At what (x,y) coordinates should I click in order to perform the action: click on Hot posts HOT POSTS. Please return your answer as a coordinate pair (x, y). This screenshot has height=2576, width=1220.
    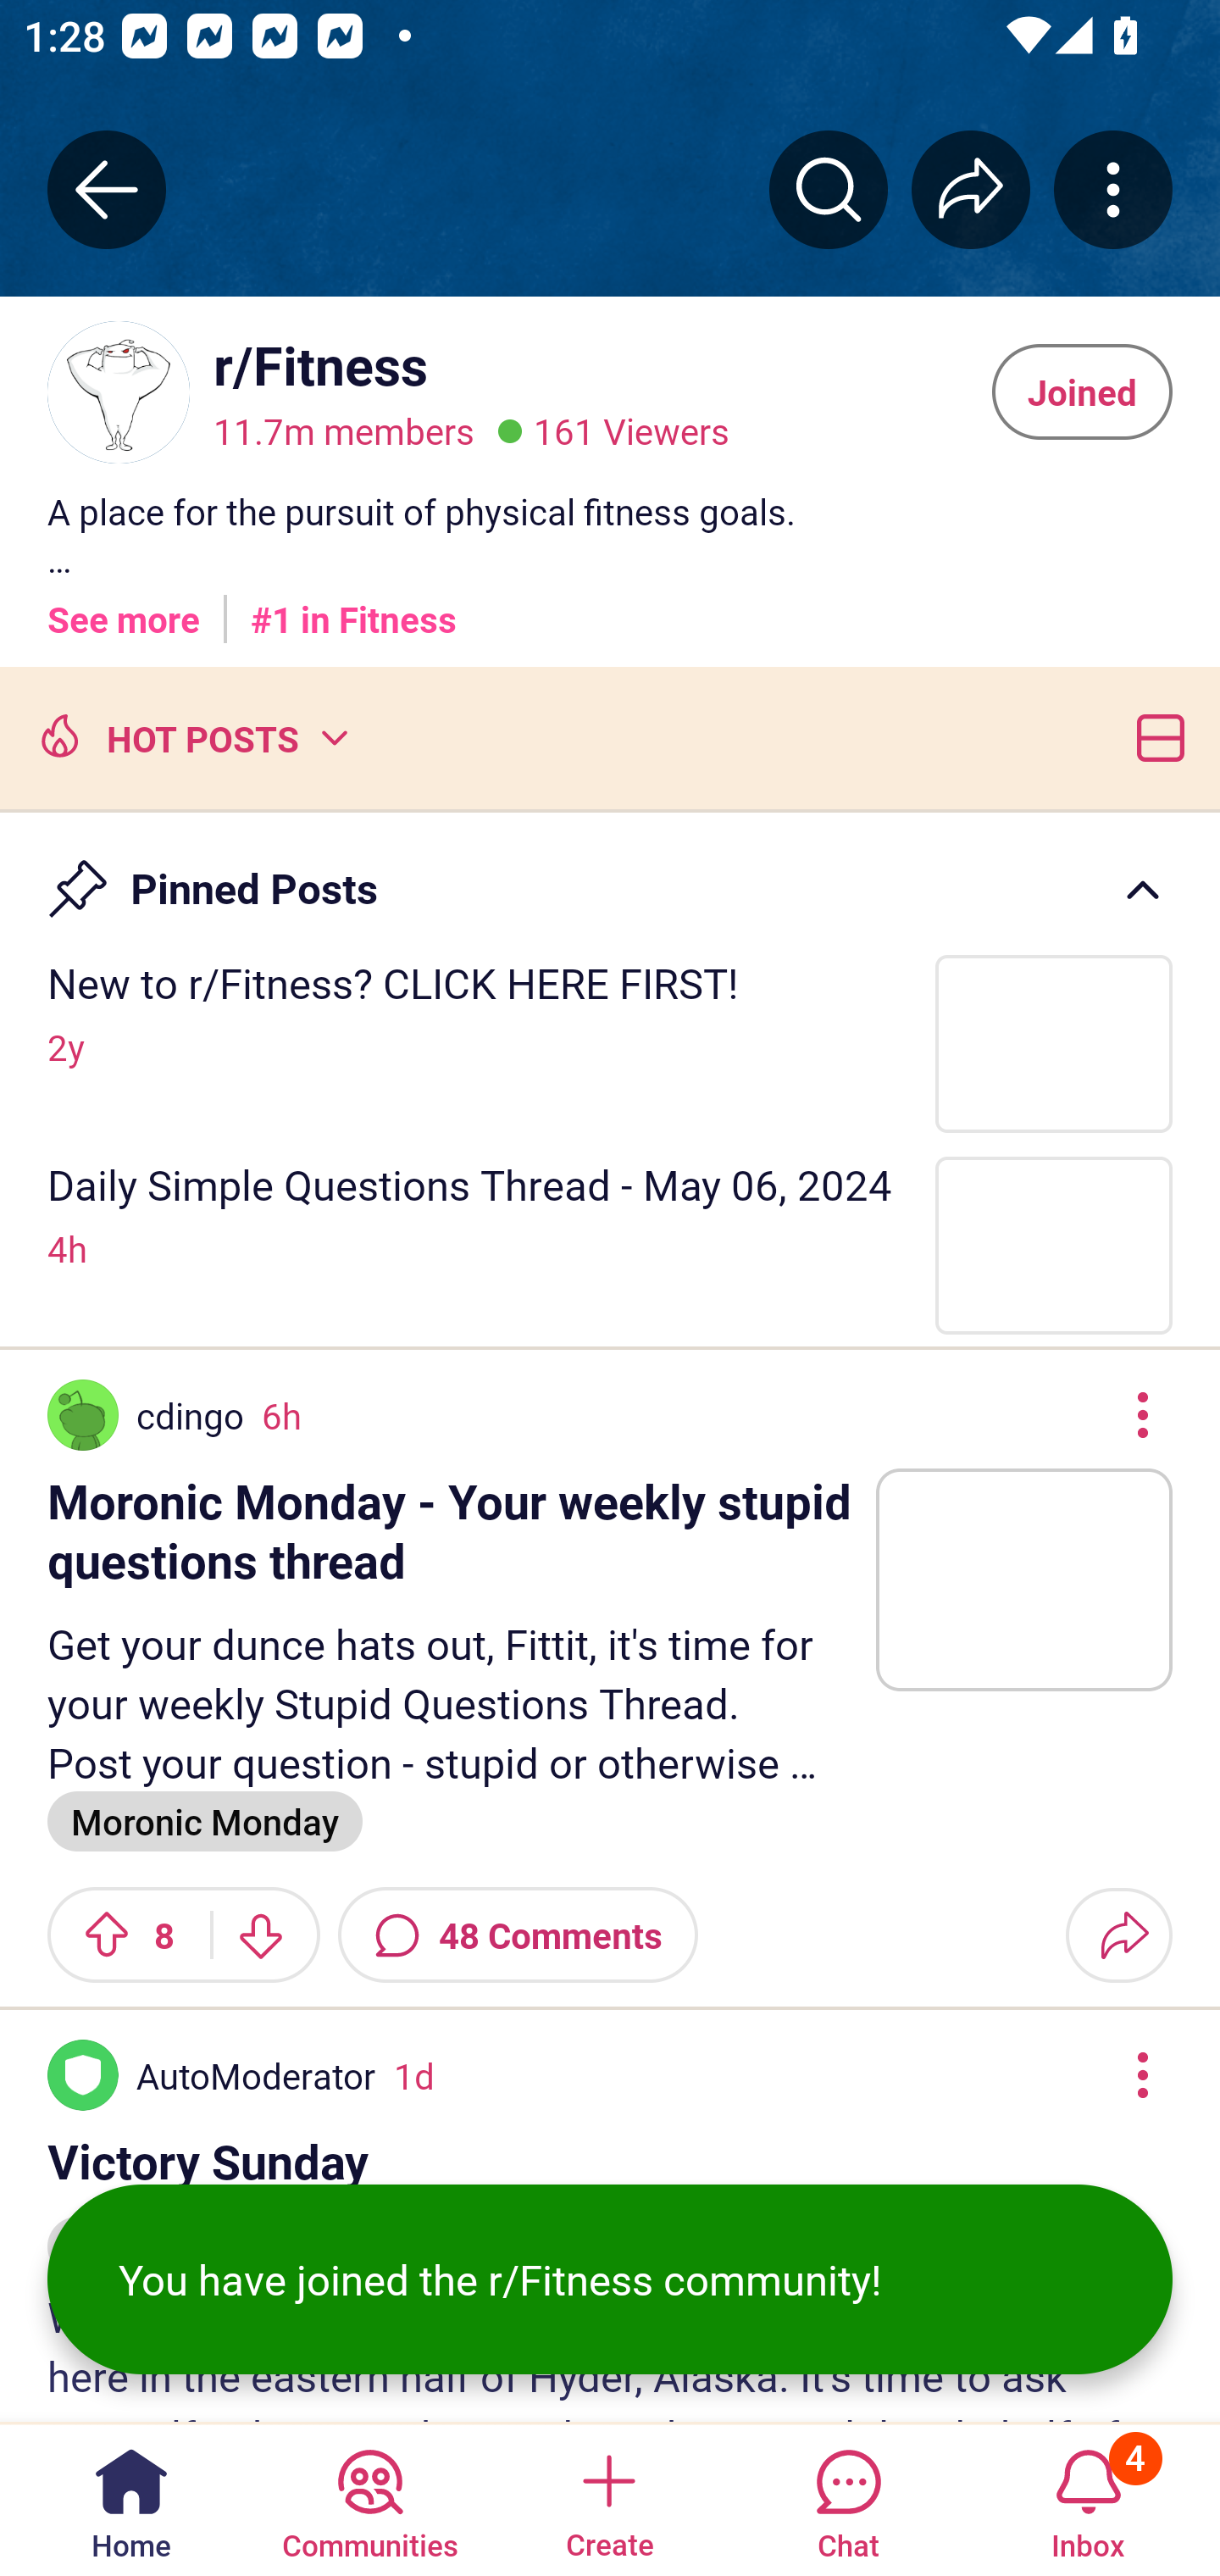
    Looking at the image, I should click on (191, 736).